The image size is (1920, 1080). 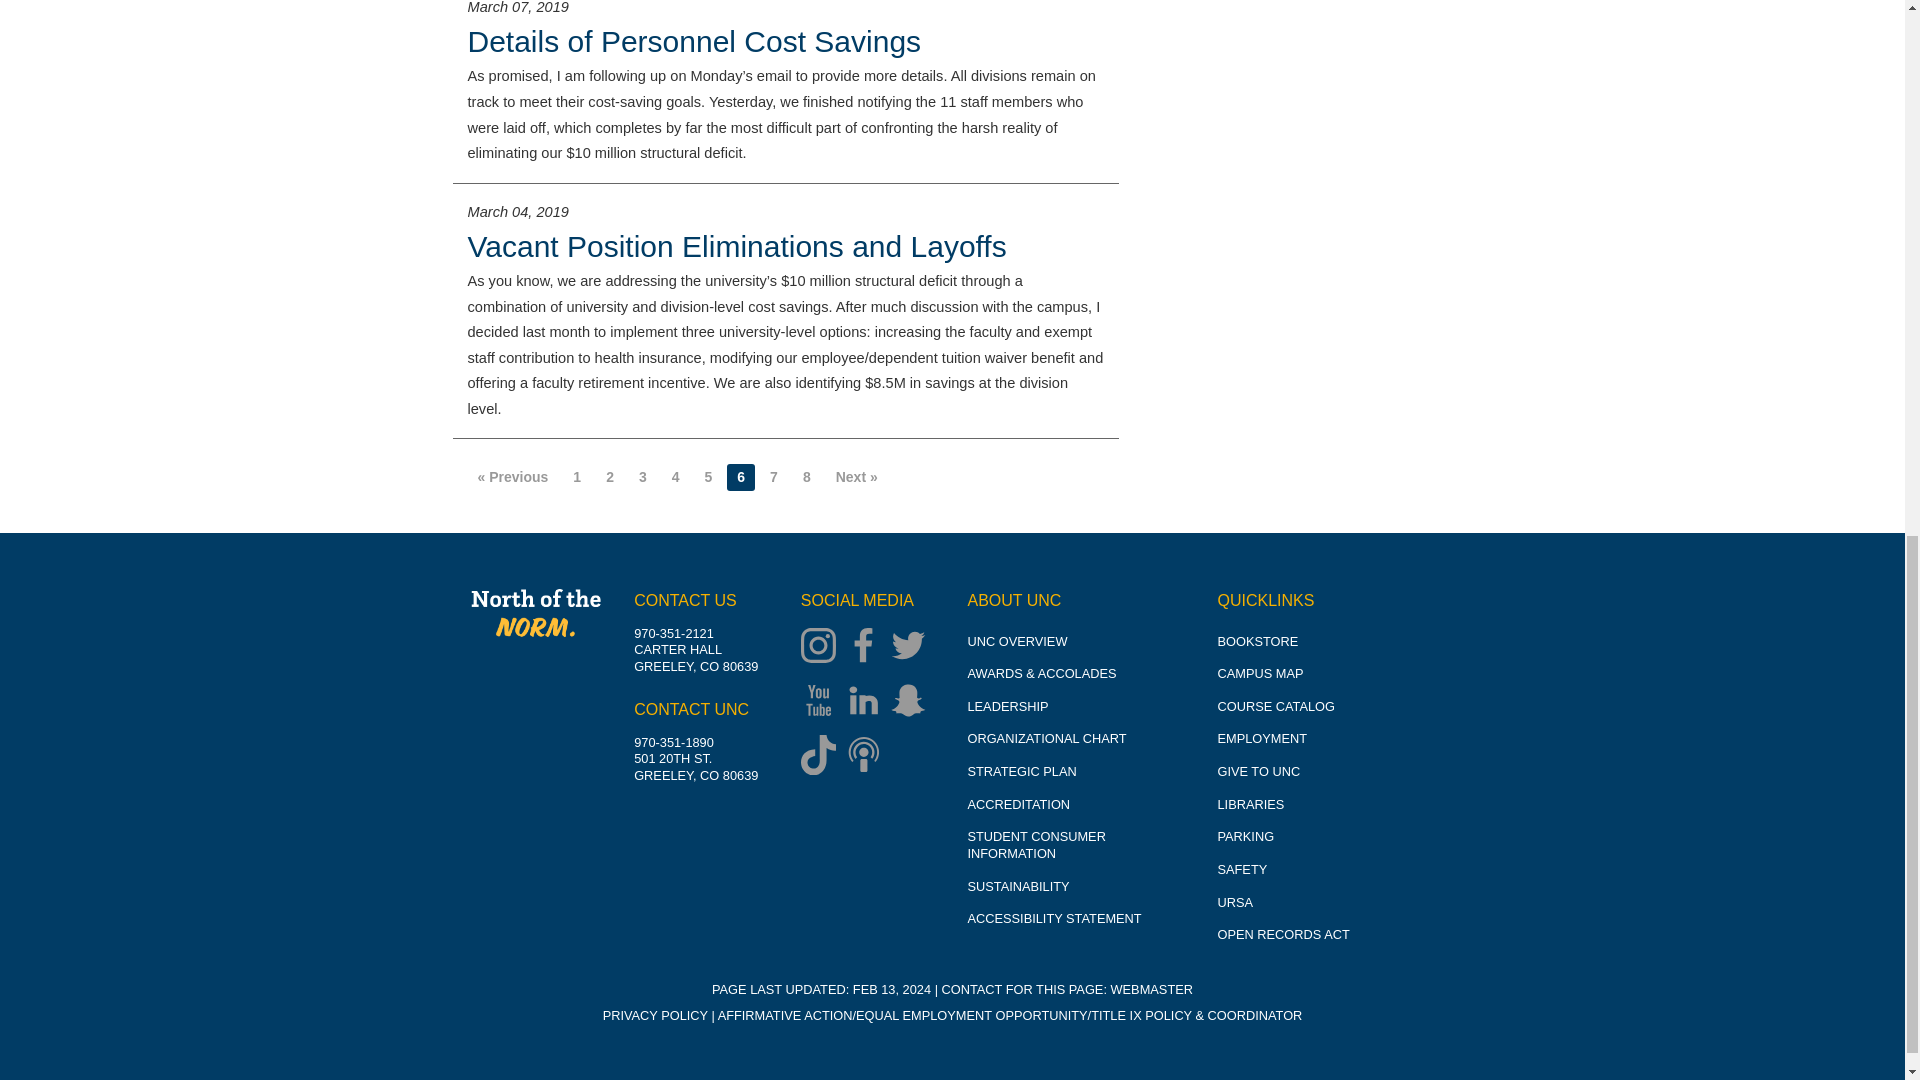 What do you see at coordinates (823, 757) in the screenshot?
I see `TikTok` at bounding box center [823, 757].